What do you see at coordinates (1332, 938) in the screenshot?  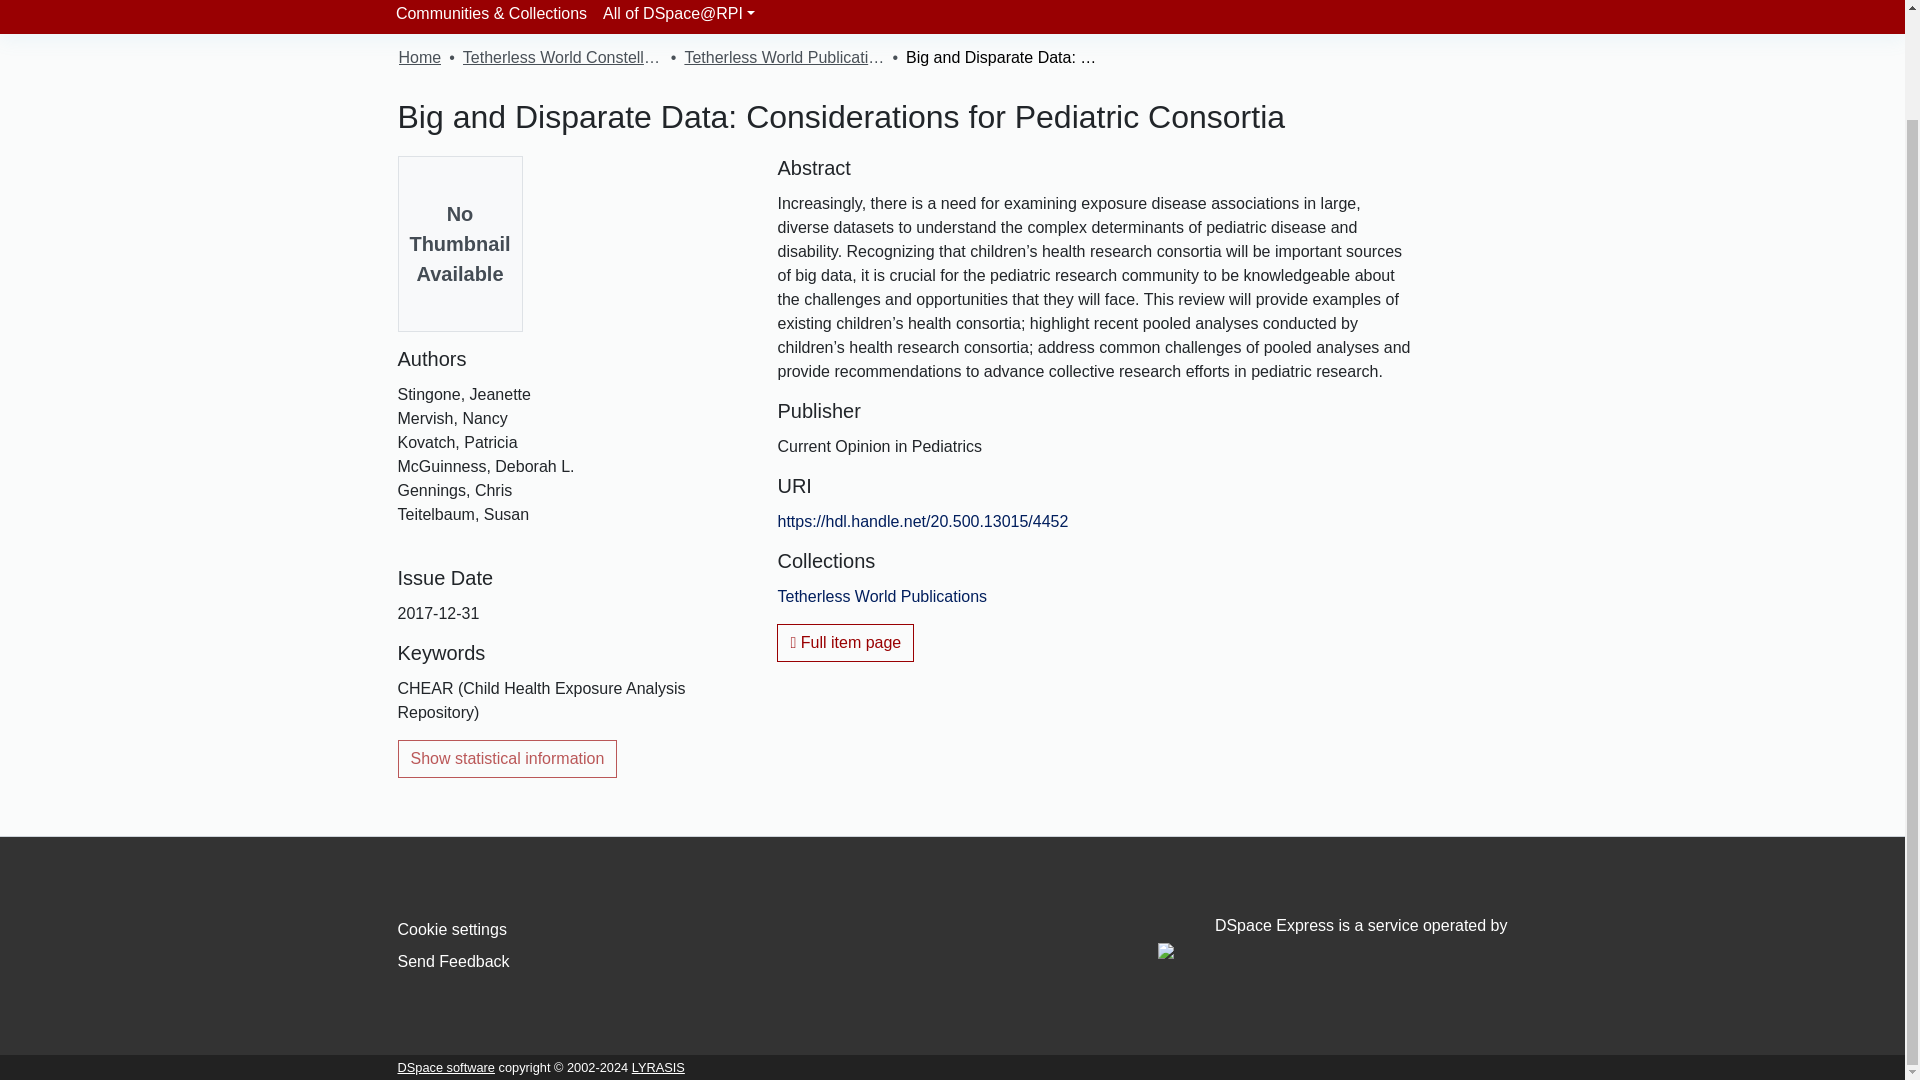 I see `DSpace Express is a service operated by` at bounding box center [1332, 938].